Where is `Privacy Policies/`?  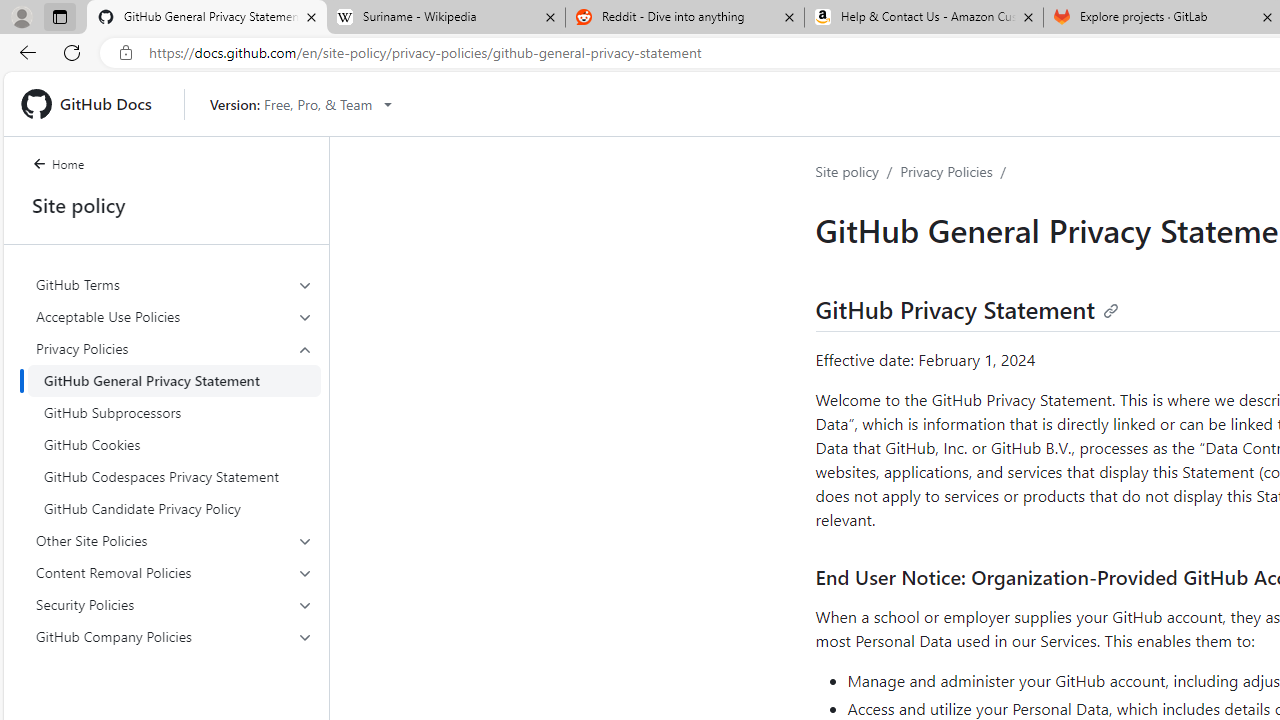 Privacy Policies/ is located at coordinates (957, 172).